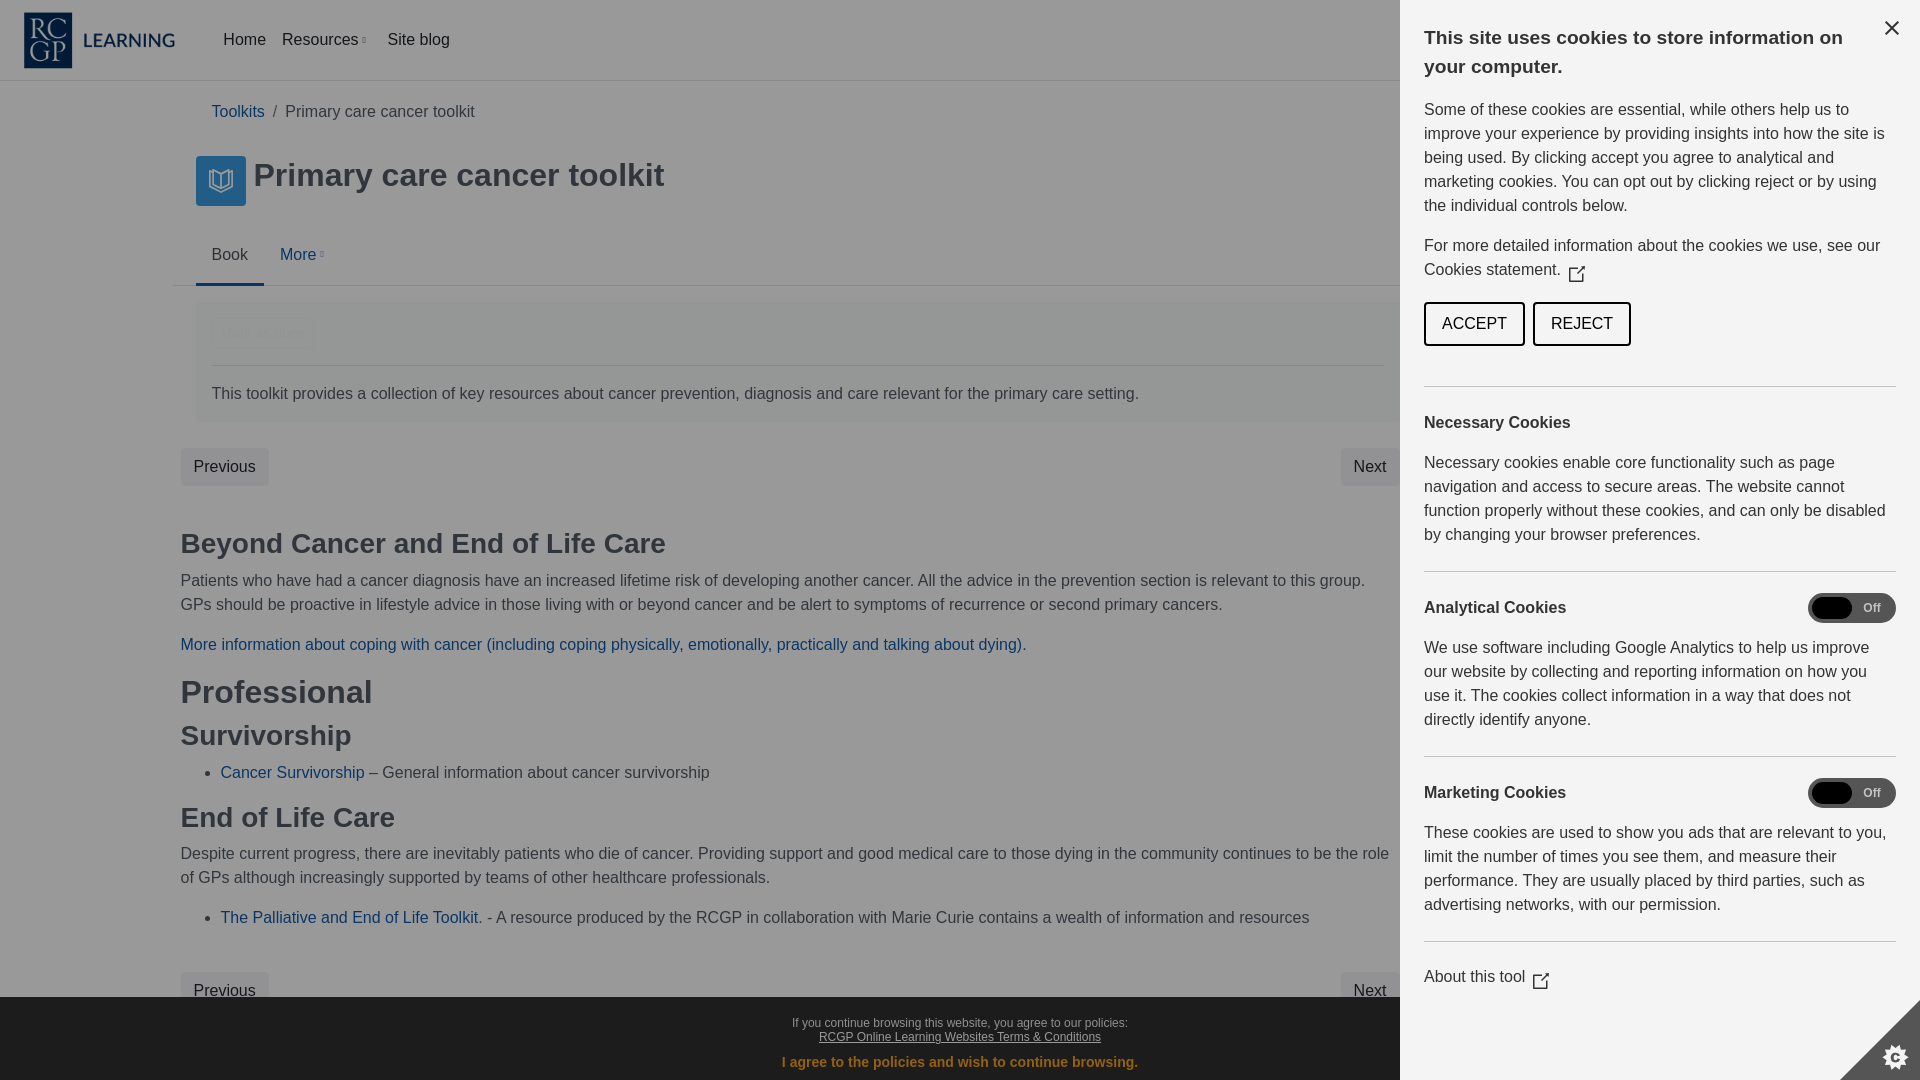  I want to click on Log in, so click(1882, 40).